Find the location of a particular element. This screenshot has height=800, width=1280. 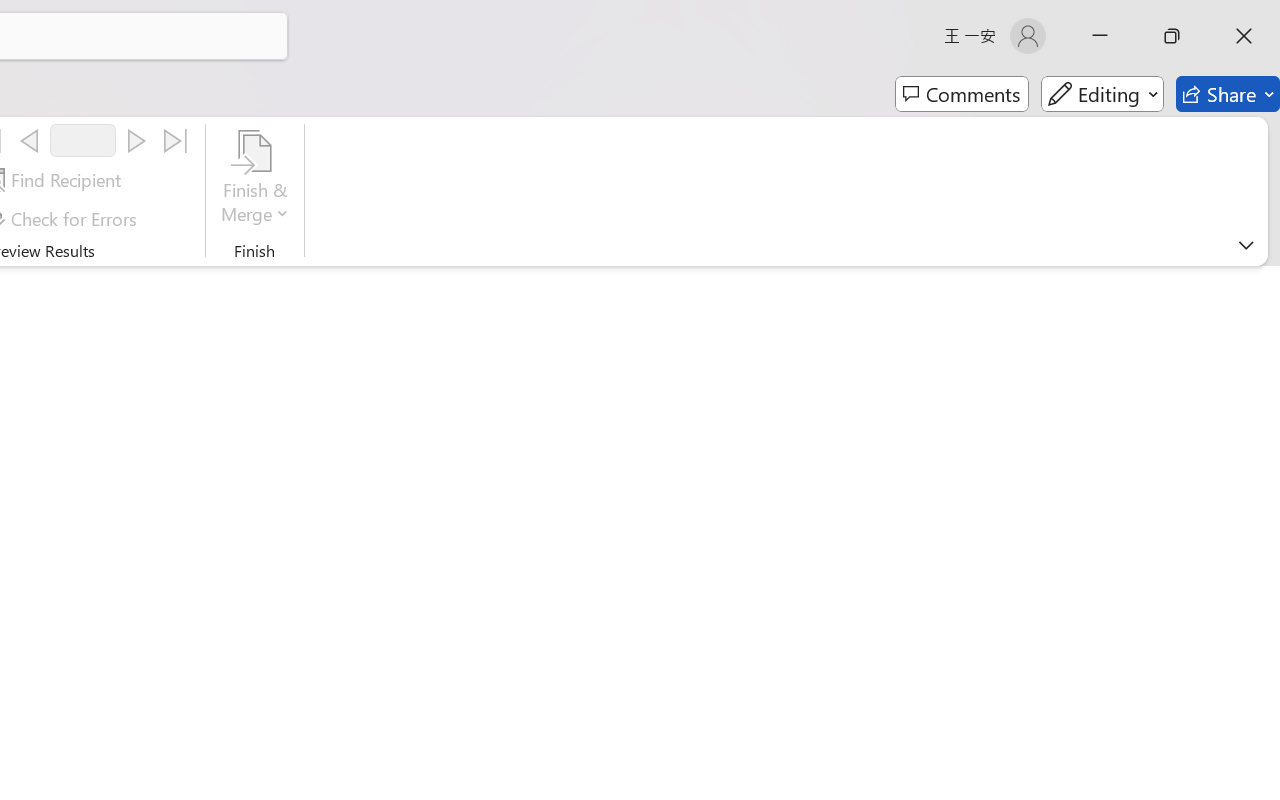

Restore Down is located at coordinates (1172, 36).